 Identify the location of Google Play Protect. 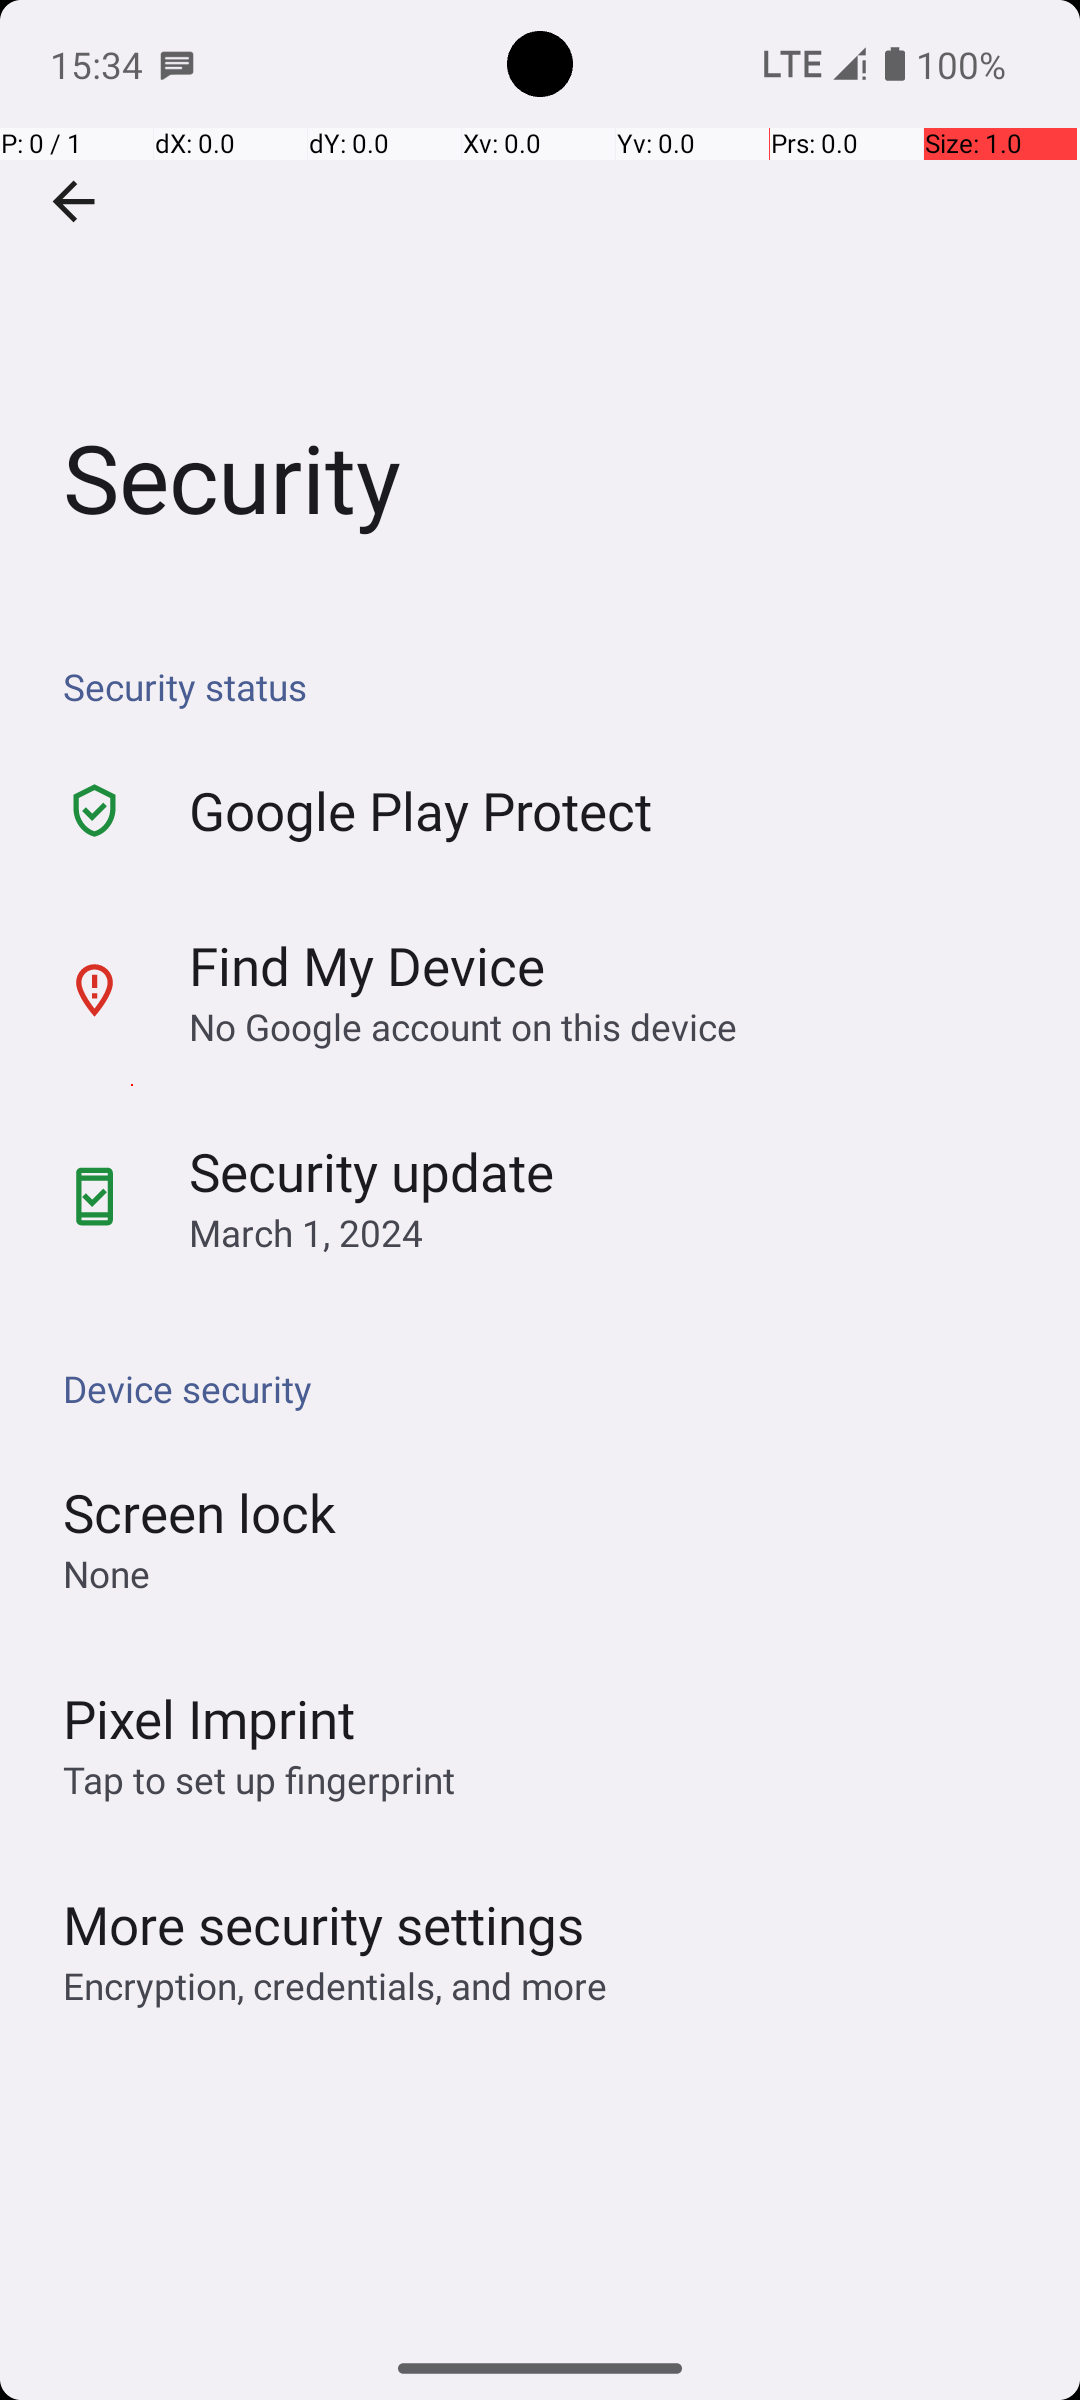
(421, 810).